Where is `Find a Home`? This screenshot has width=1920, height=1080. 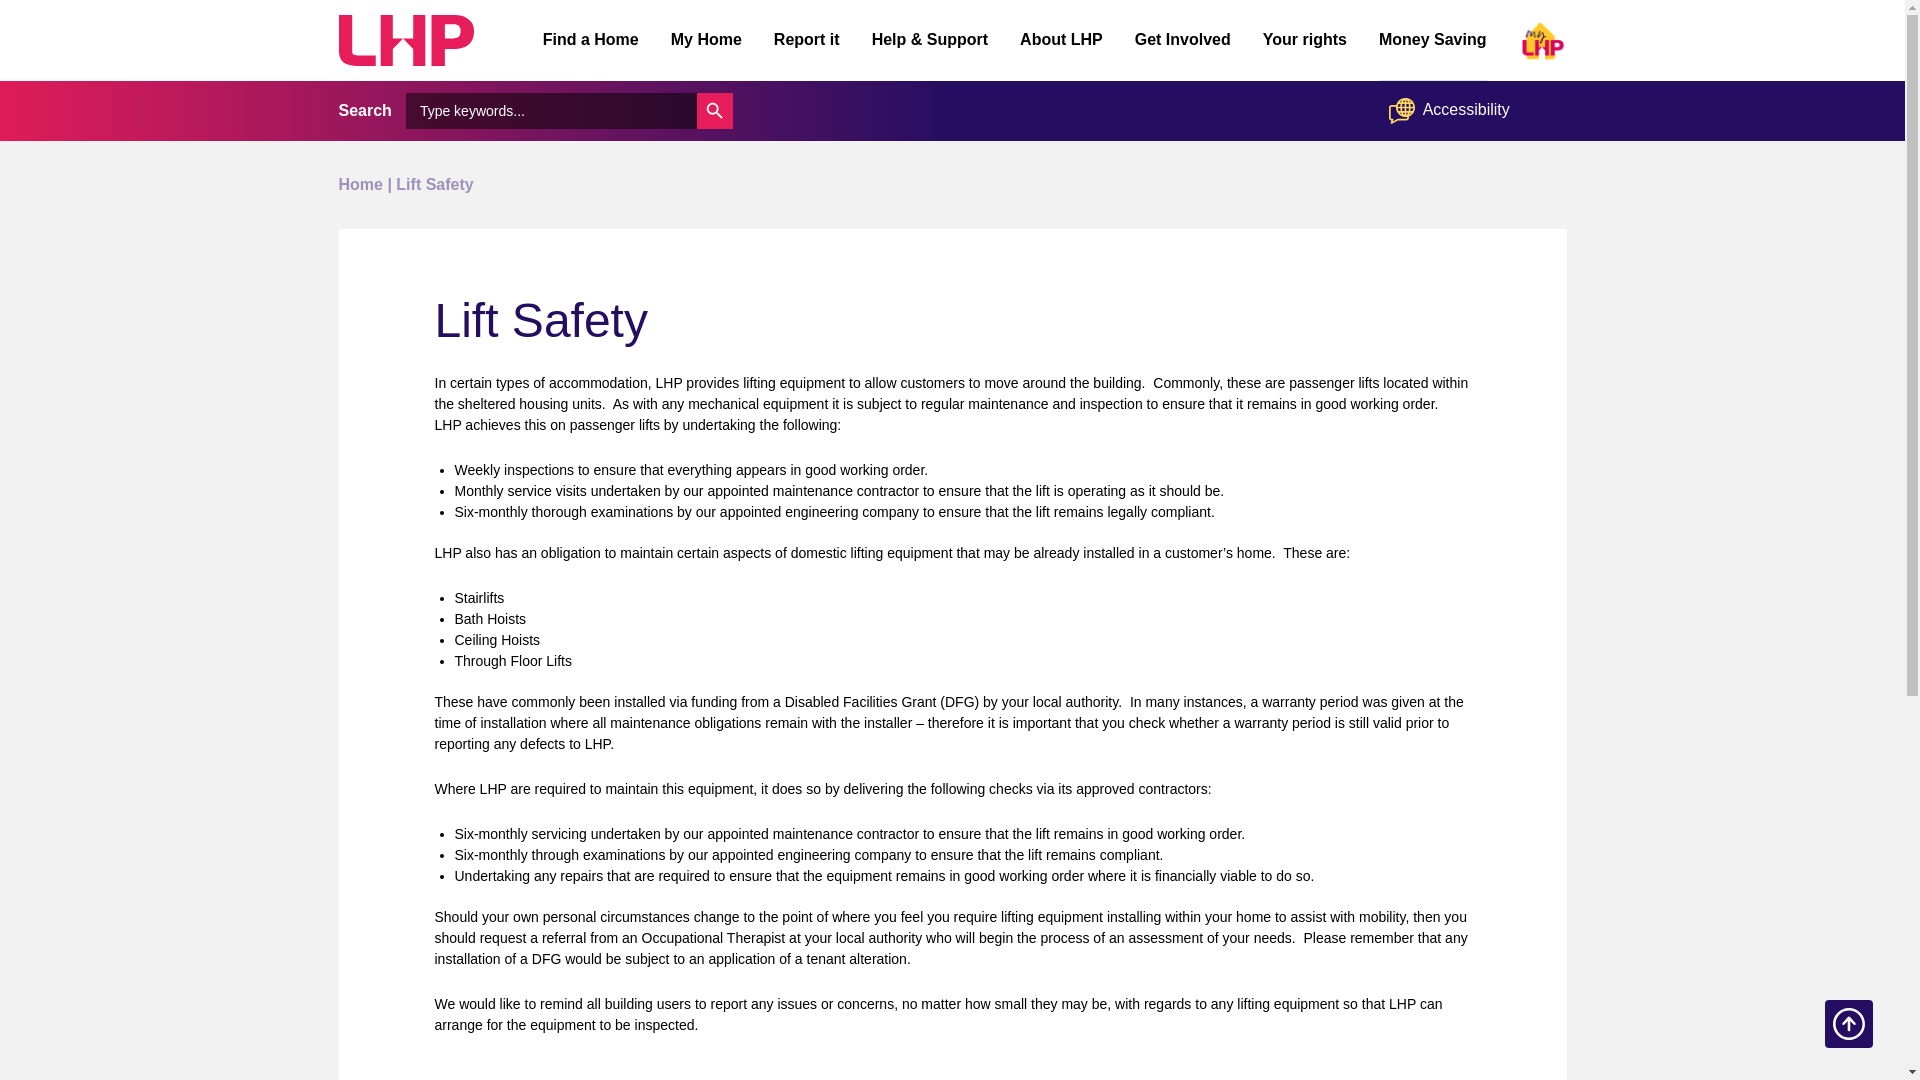 Find a Home is located at coordinates (591, 40).